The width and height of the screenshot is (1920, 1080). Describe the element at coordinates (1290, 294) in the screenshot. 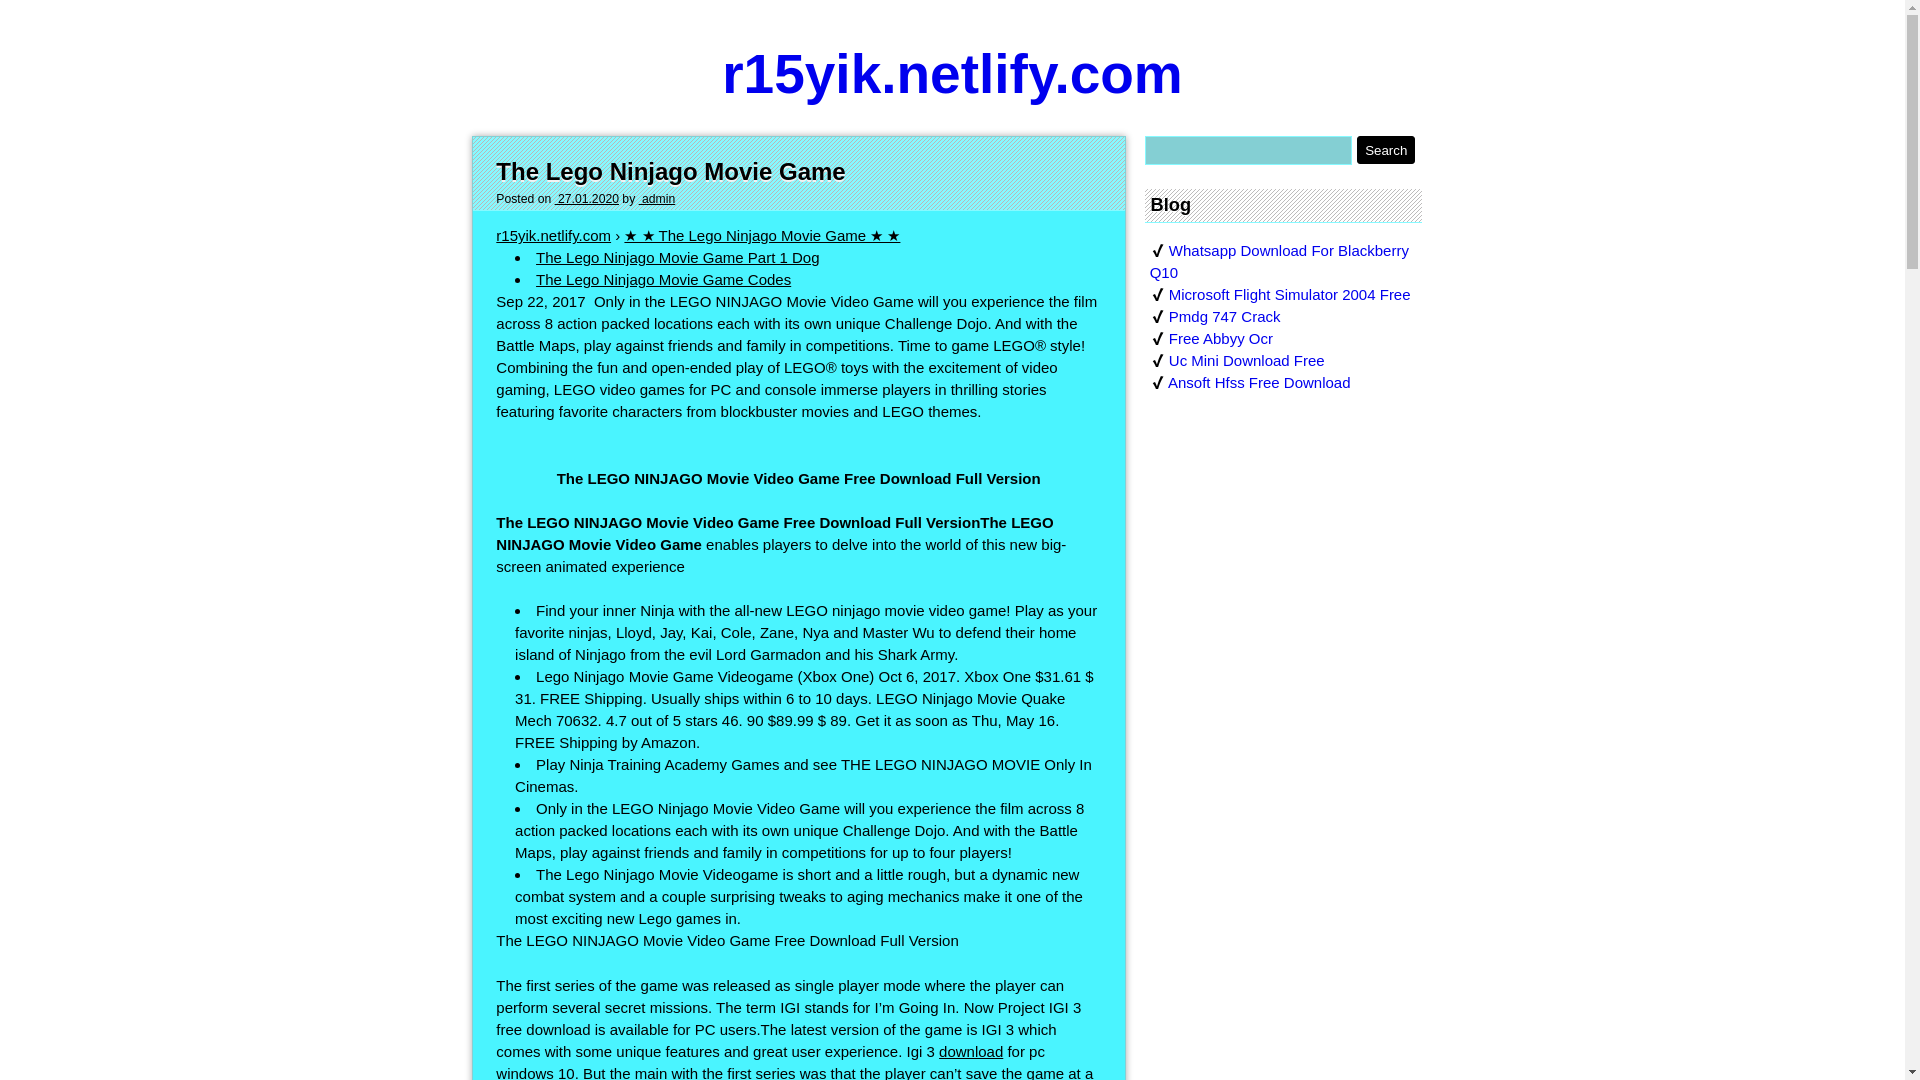

I see `Microsoft Flight Simulator 2004 Free` at that location.